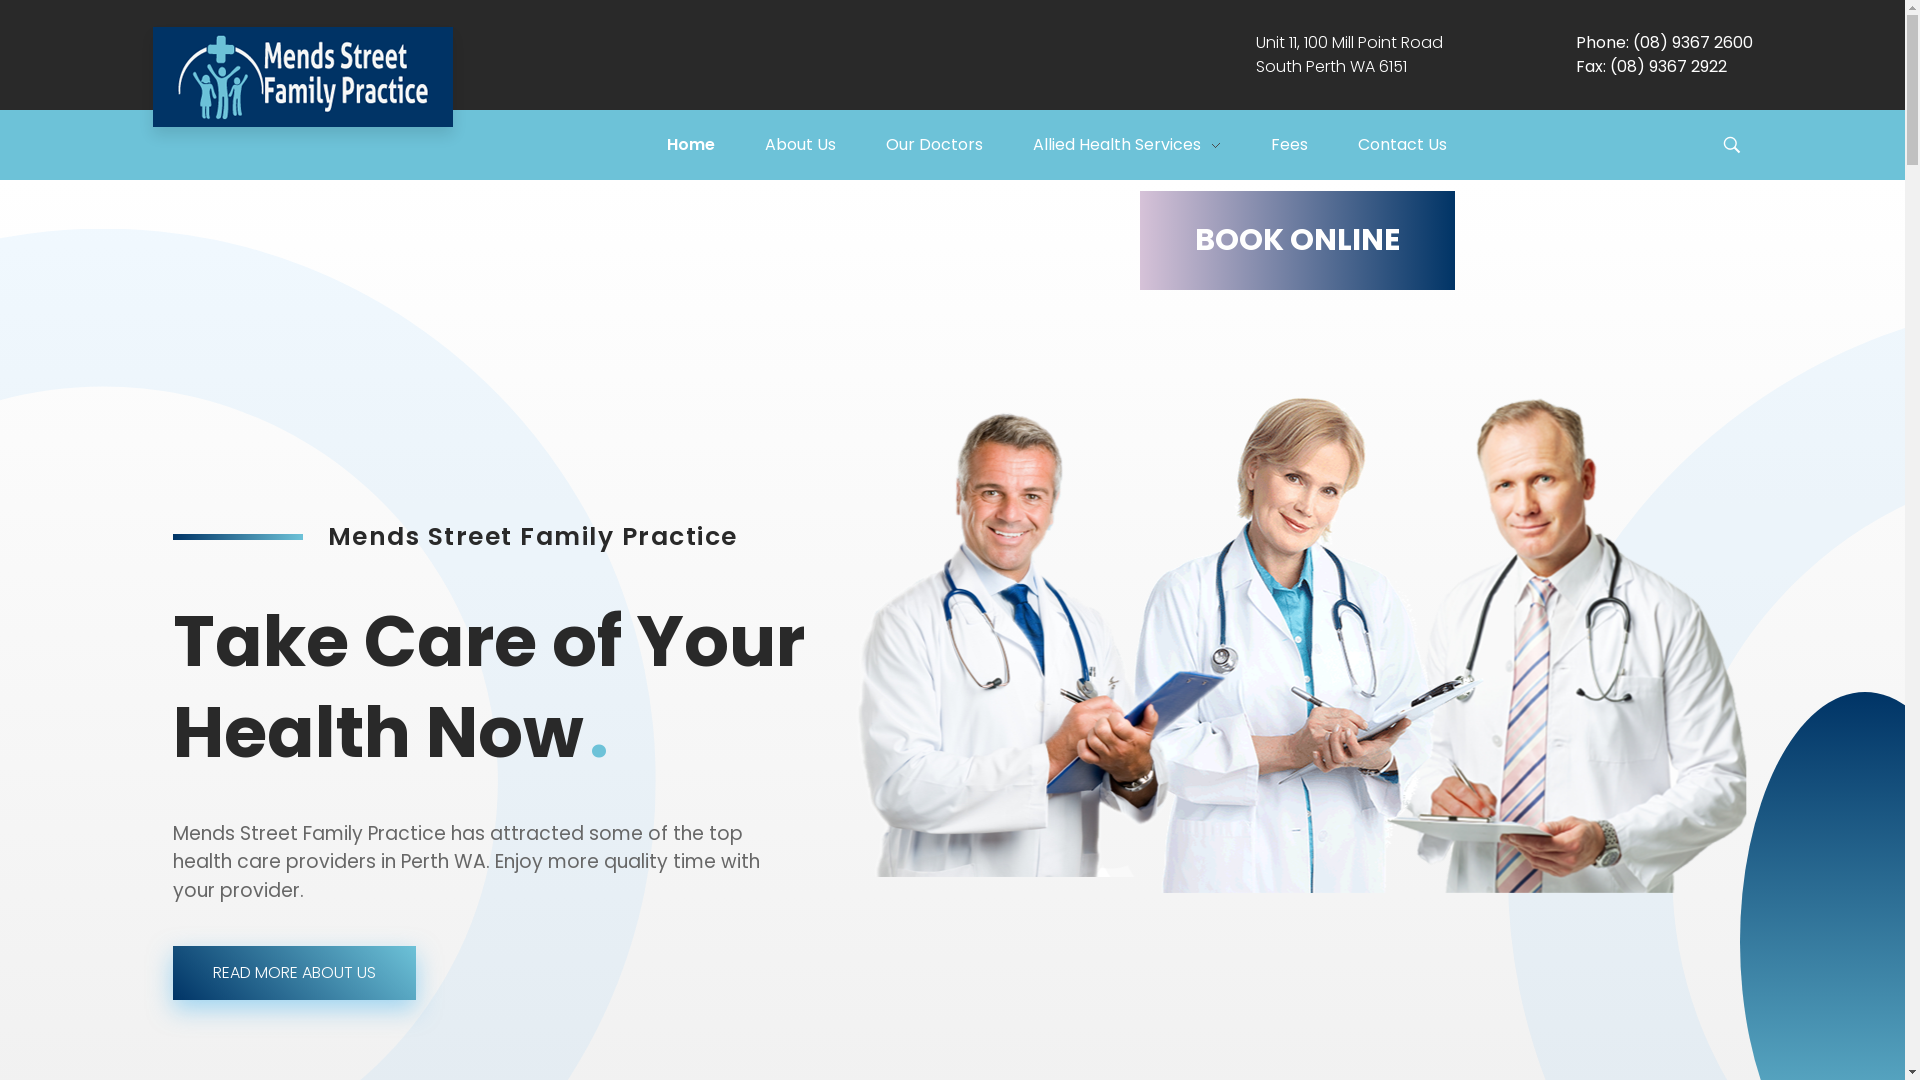 This screenshot has height=1080, width=1920. What do you see at coordinates (960, 145) in the screenshot?
I see `Our Doctors` at bounding box center [960, 145].